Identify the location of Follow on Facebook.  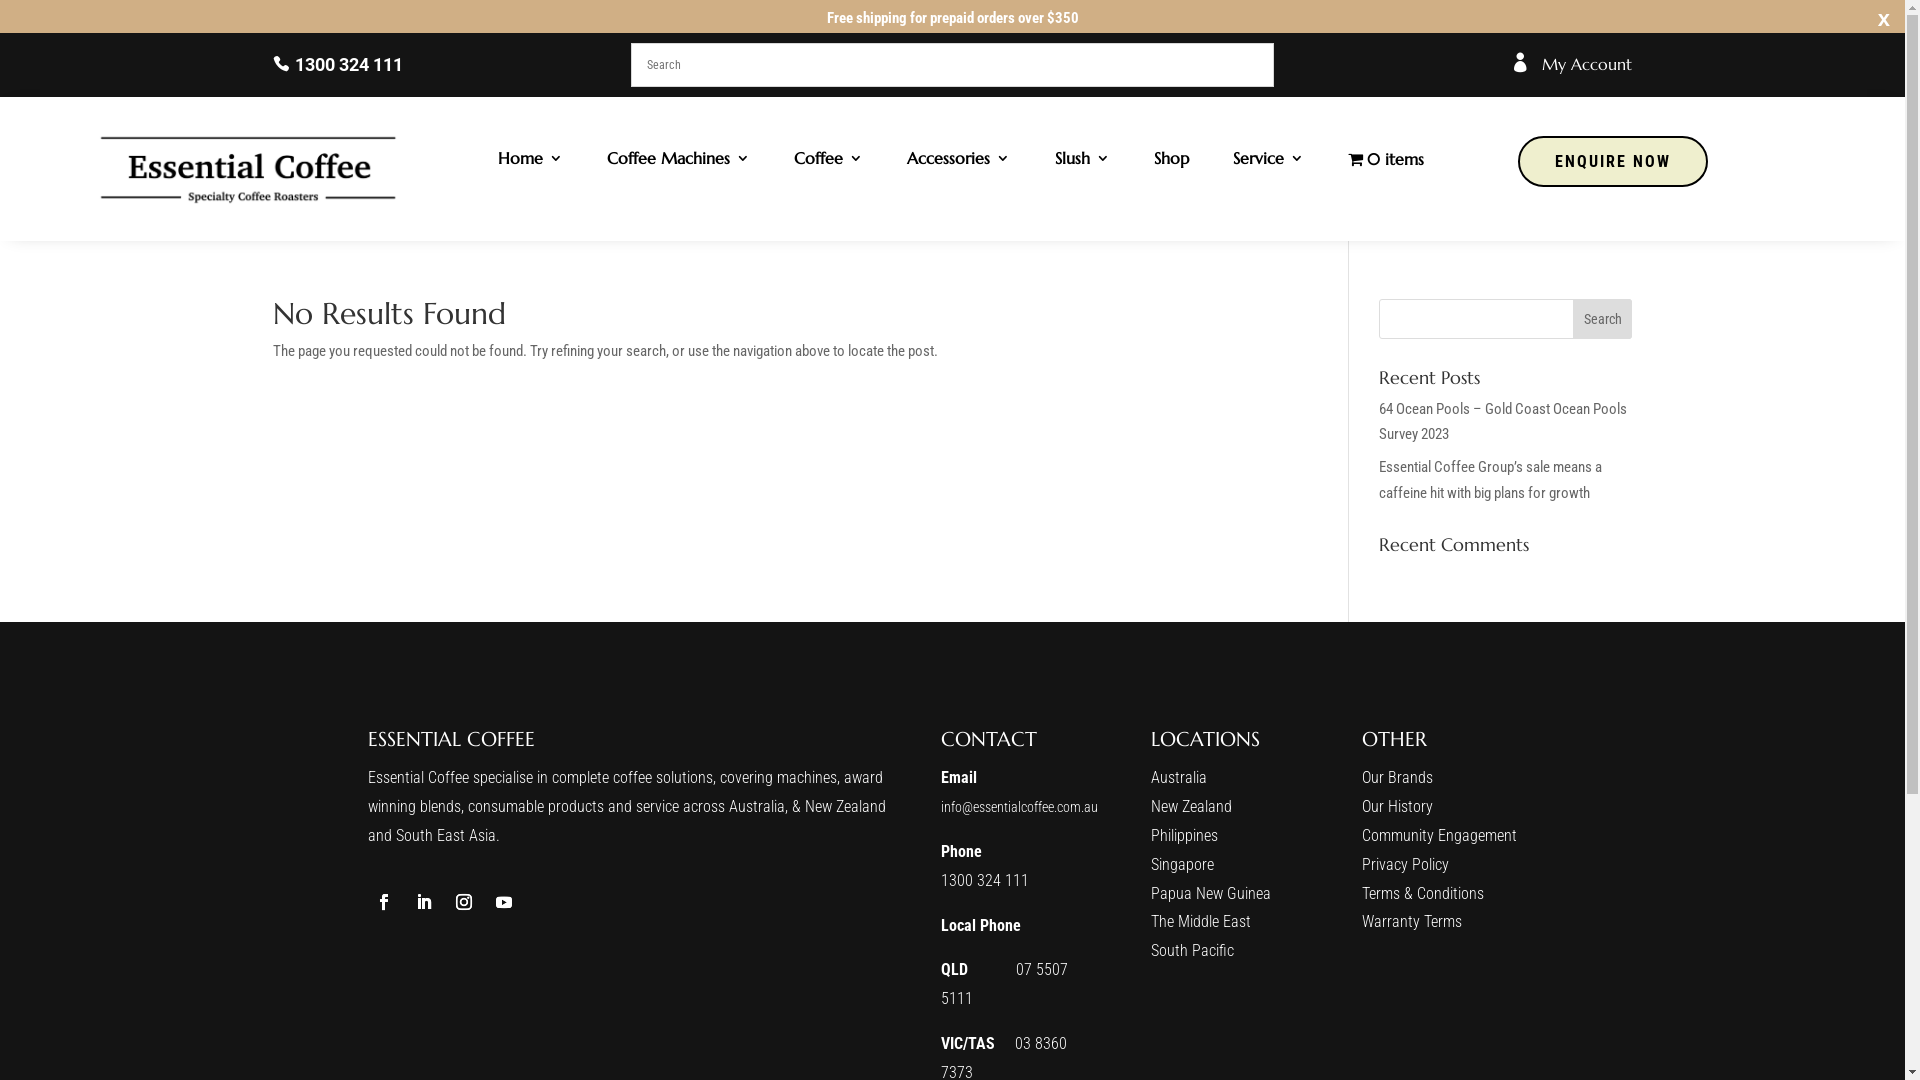
(384, 902).